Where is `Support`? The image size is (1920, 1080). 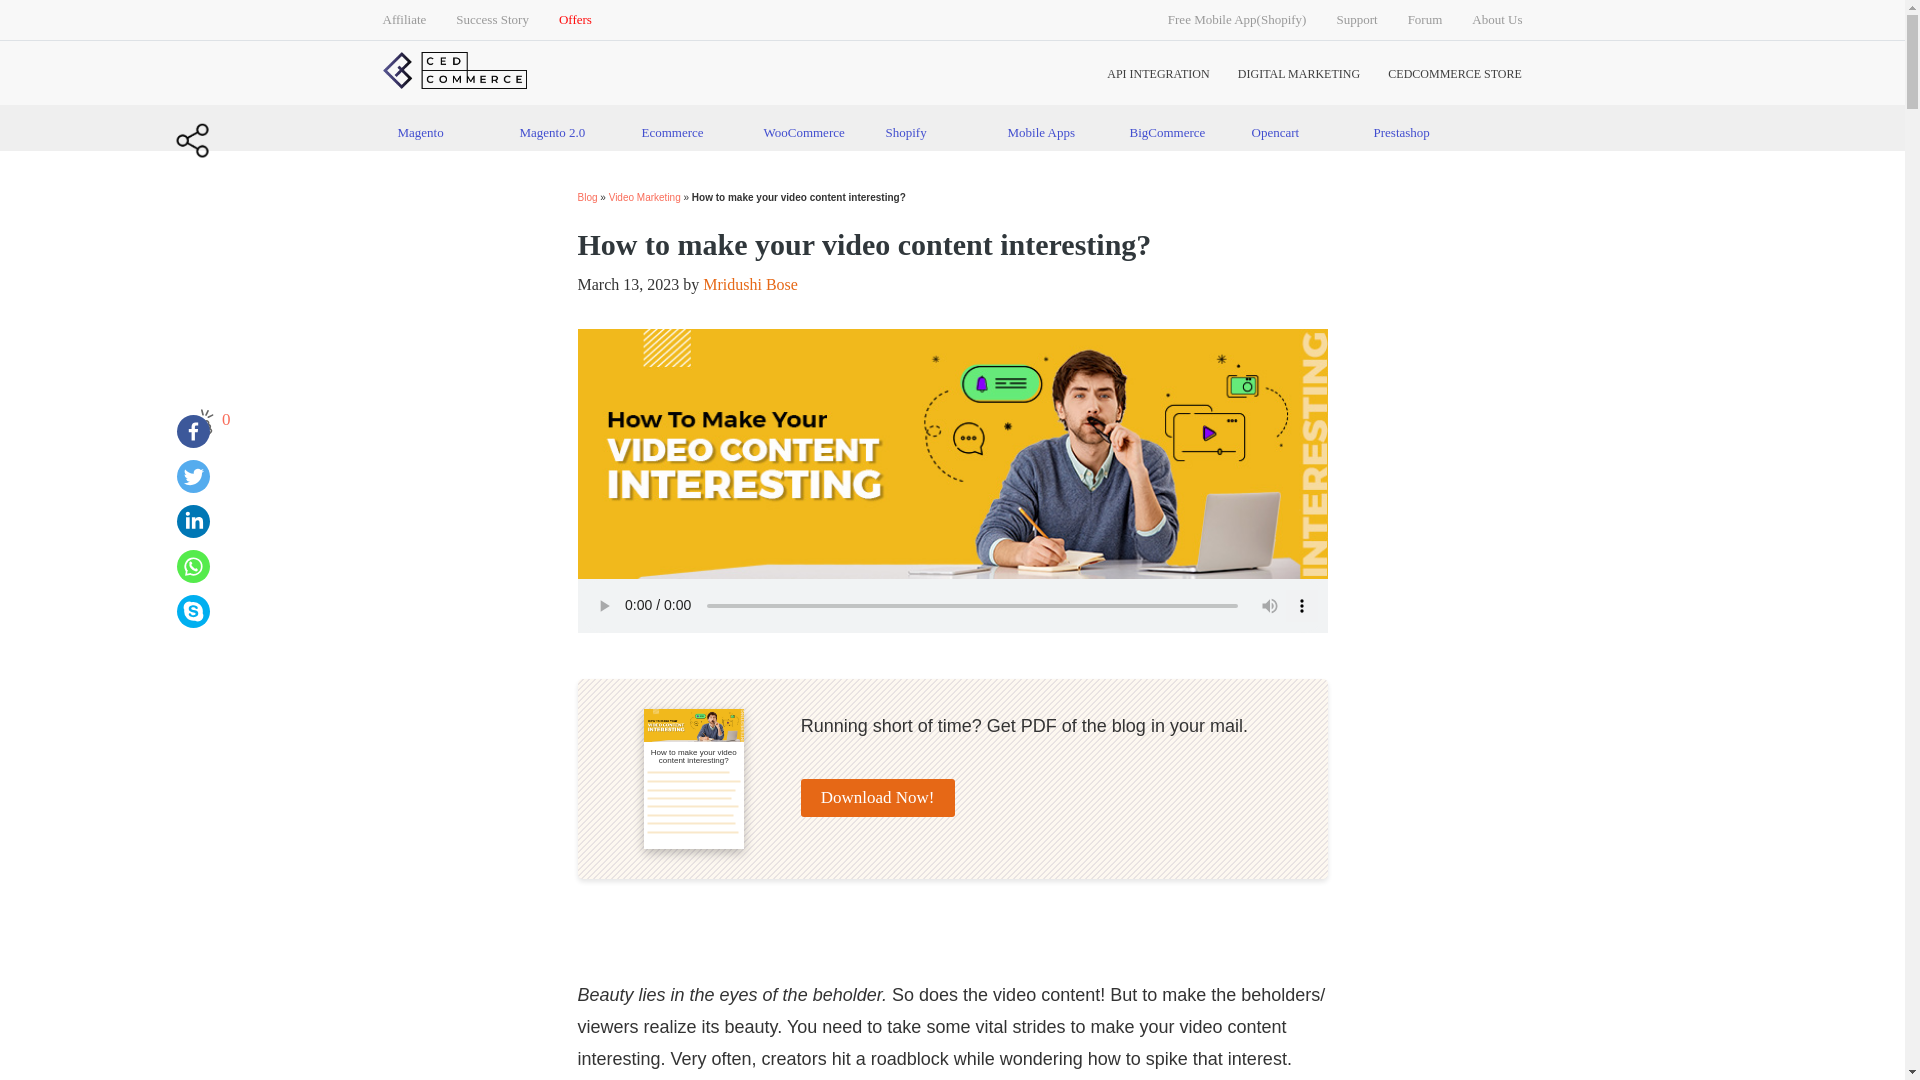
Support is located at coordinates (1356, 20).